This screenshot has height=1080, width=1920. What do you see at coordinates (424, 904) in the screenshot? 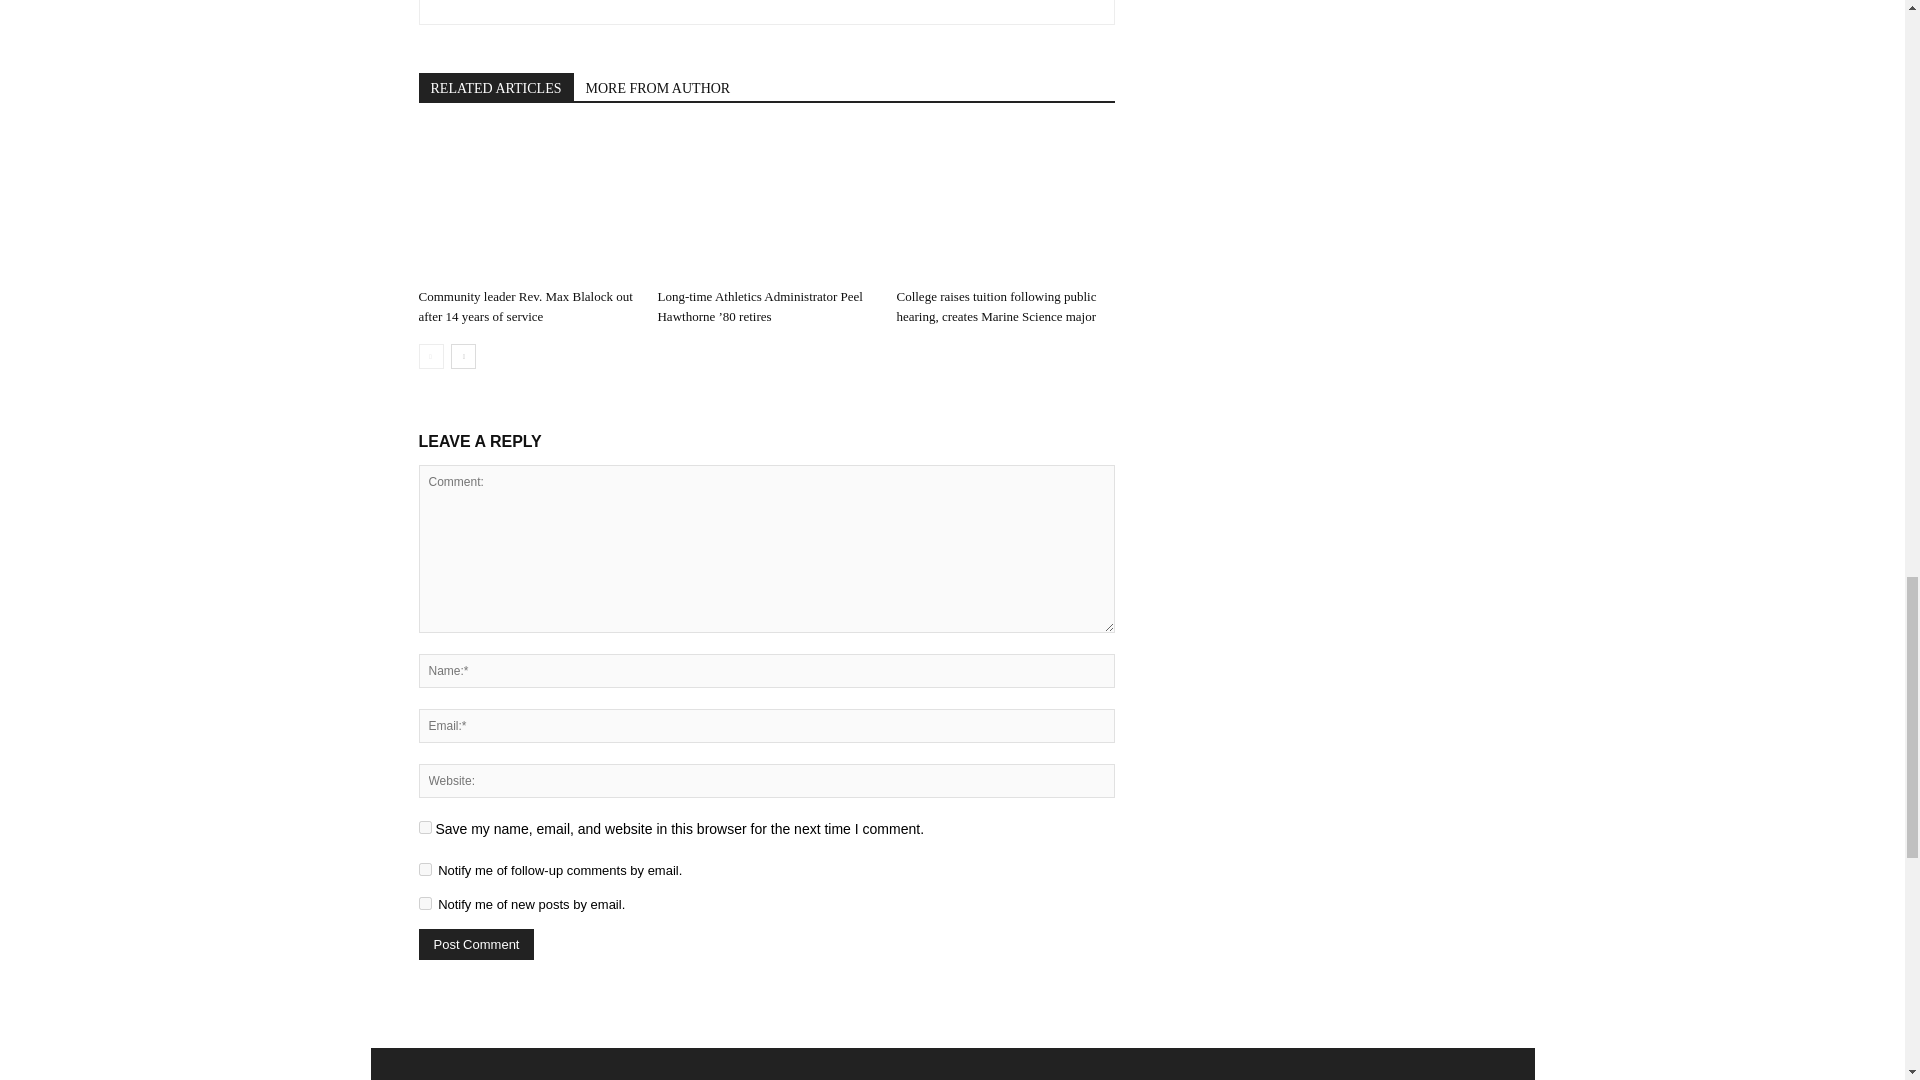
I see `subscribe` at bounding box center [424, 904].